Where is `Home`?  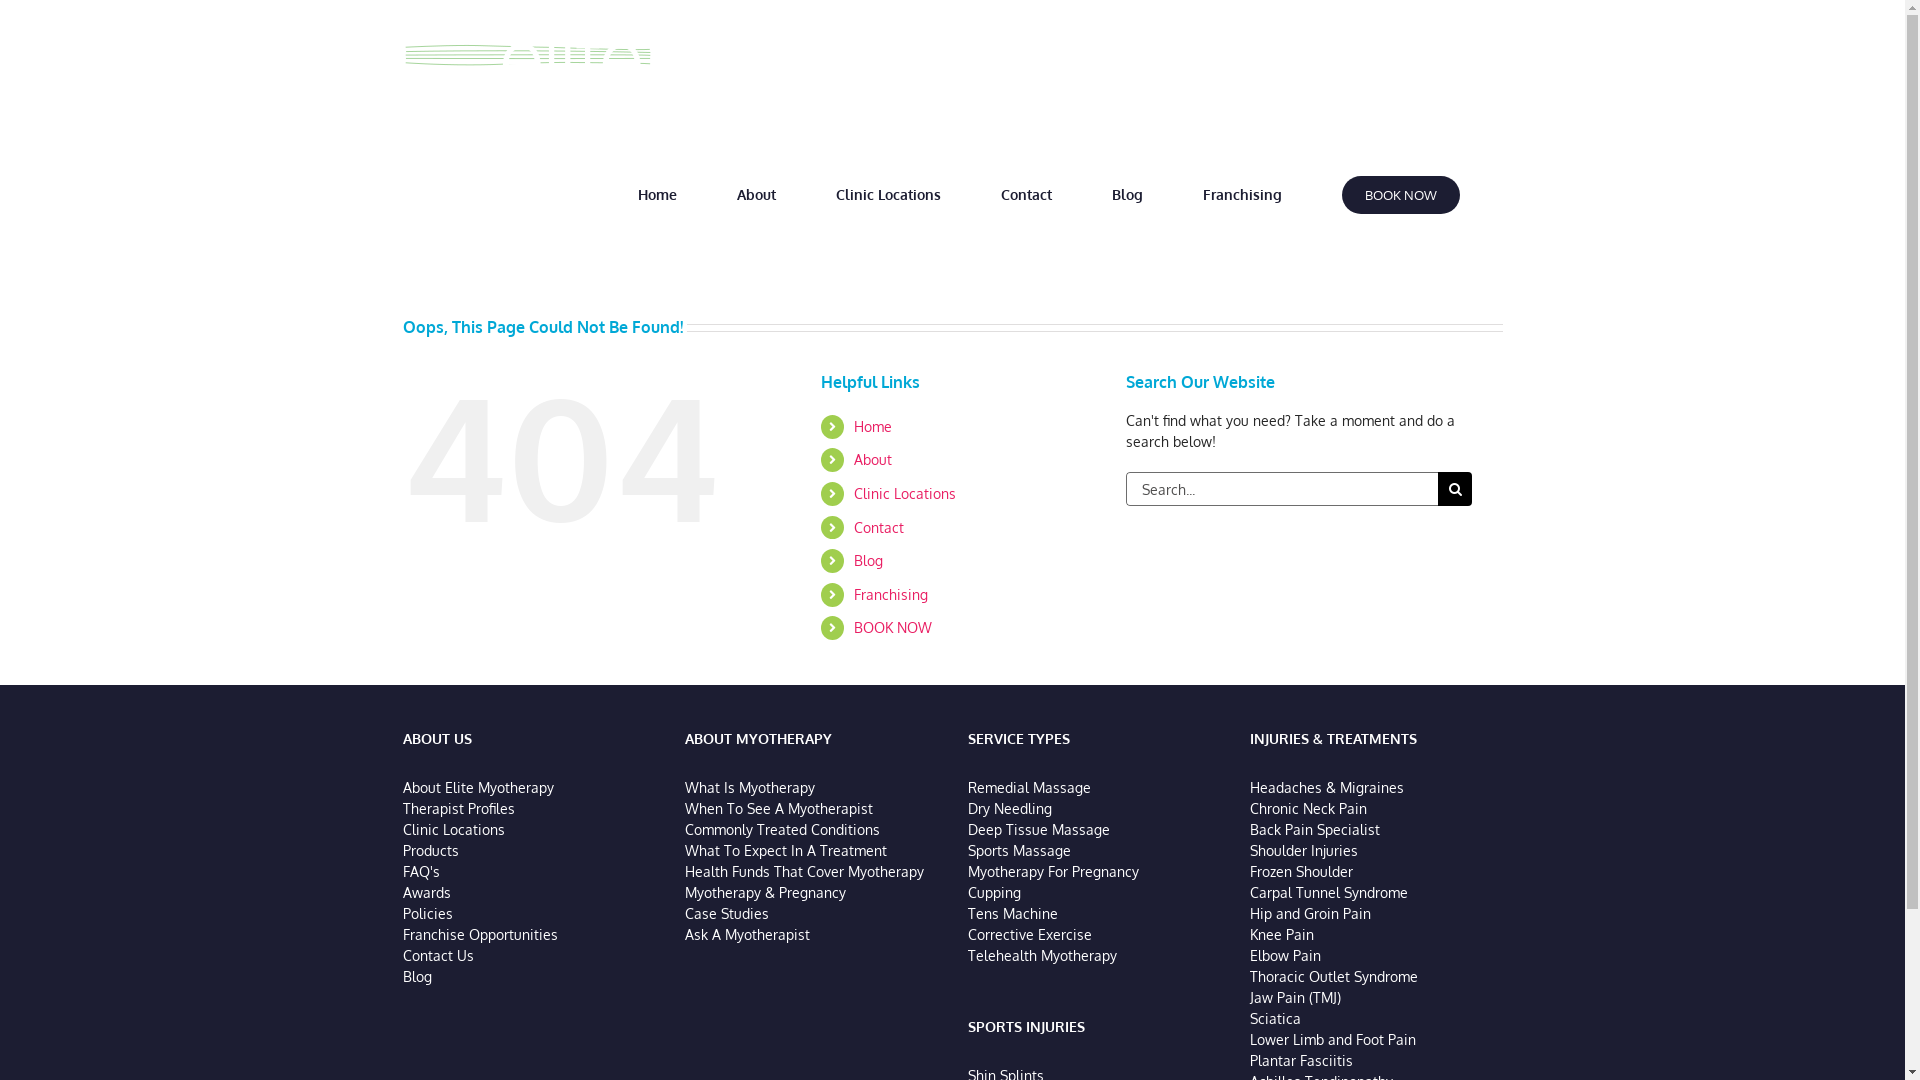 Home is located at coordinates (657, 195).